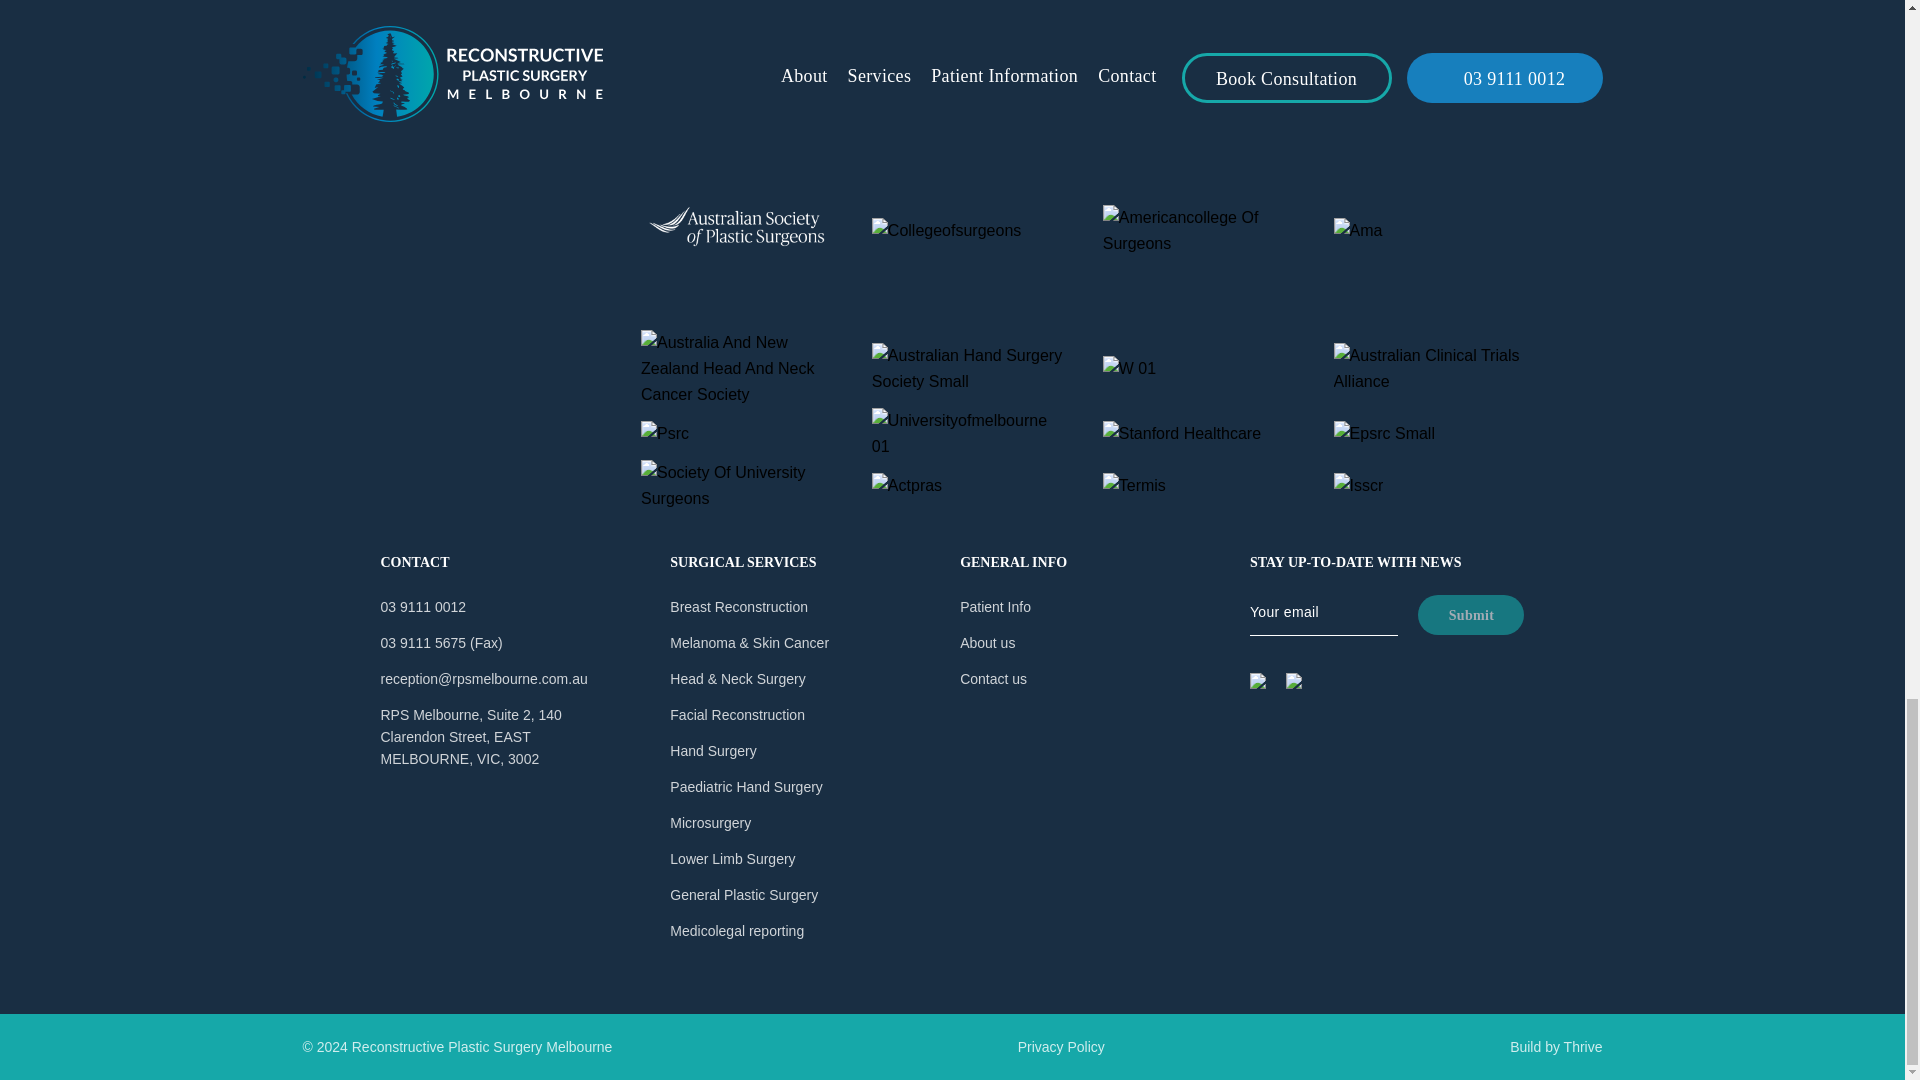 This screenshot has width=1920, height=1080. What do you see at coordinates (1443, 6) in the screenshot?
I see `03 9111 0012` at bounding box center [1443, 6].